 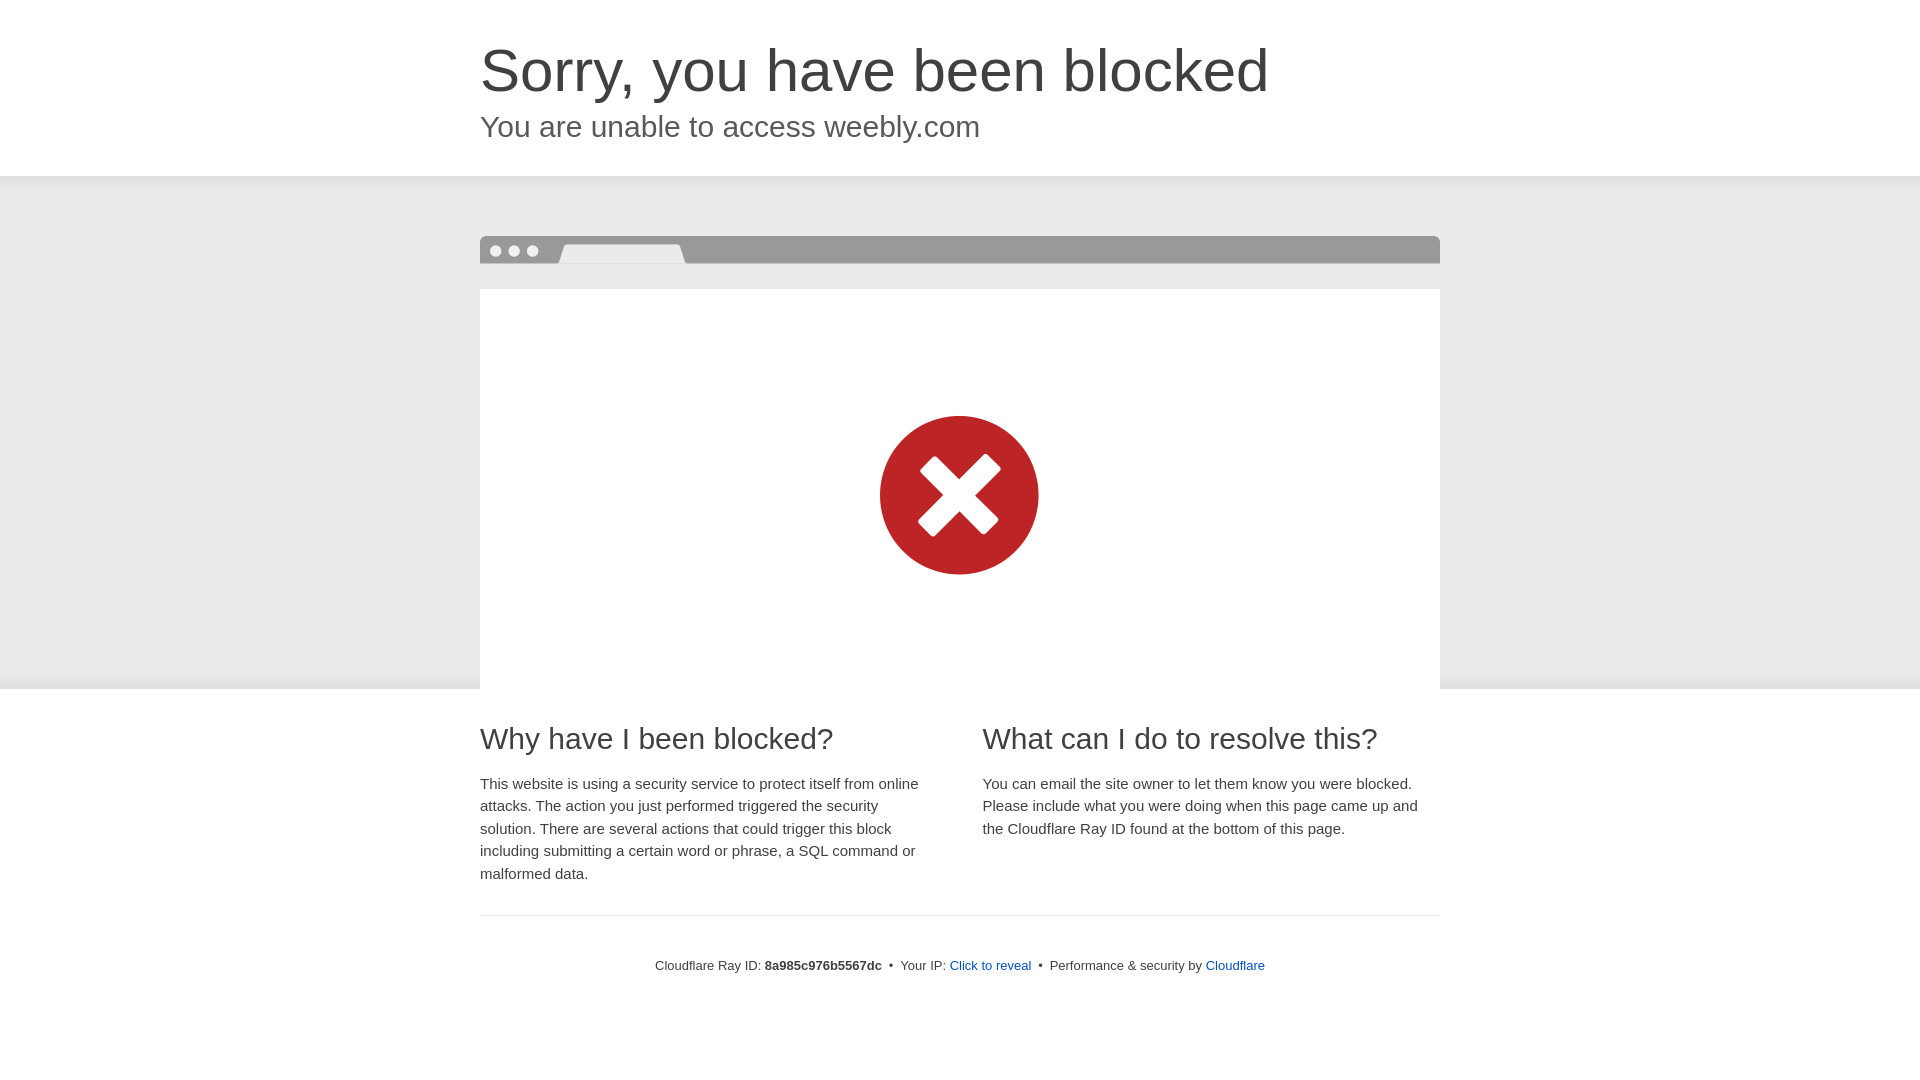 I want to click on Cloudflare, so click(x=1235, y=965).